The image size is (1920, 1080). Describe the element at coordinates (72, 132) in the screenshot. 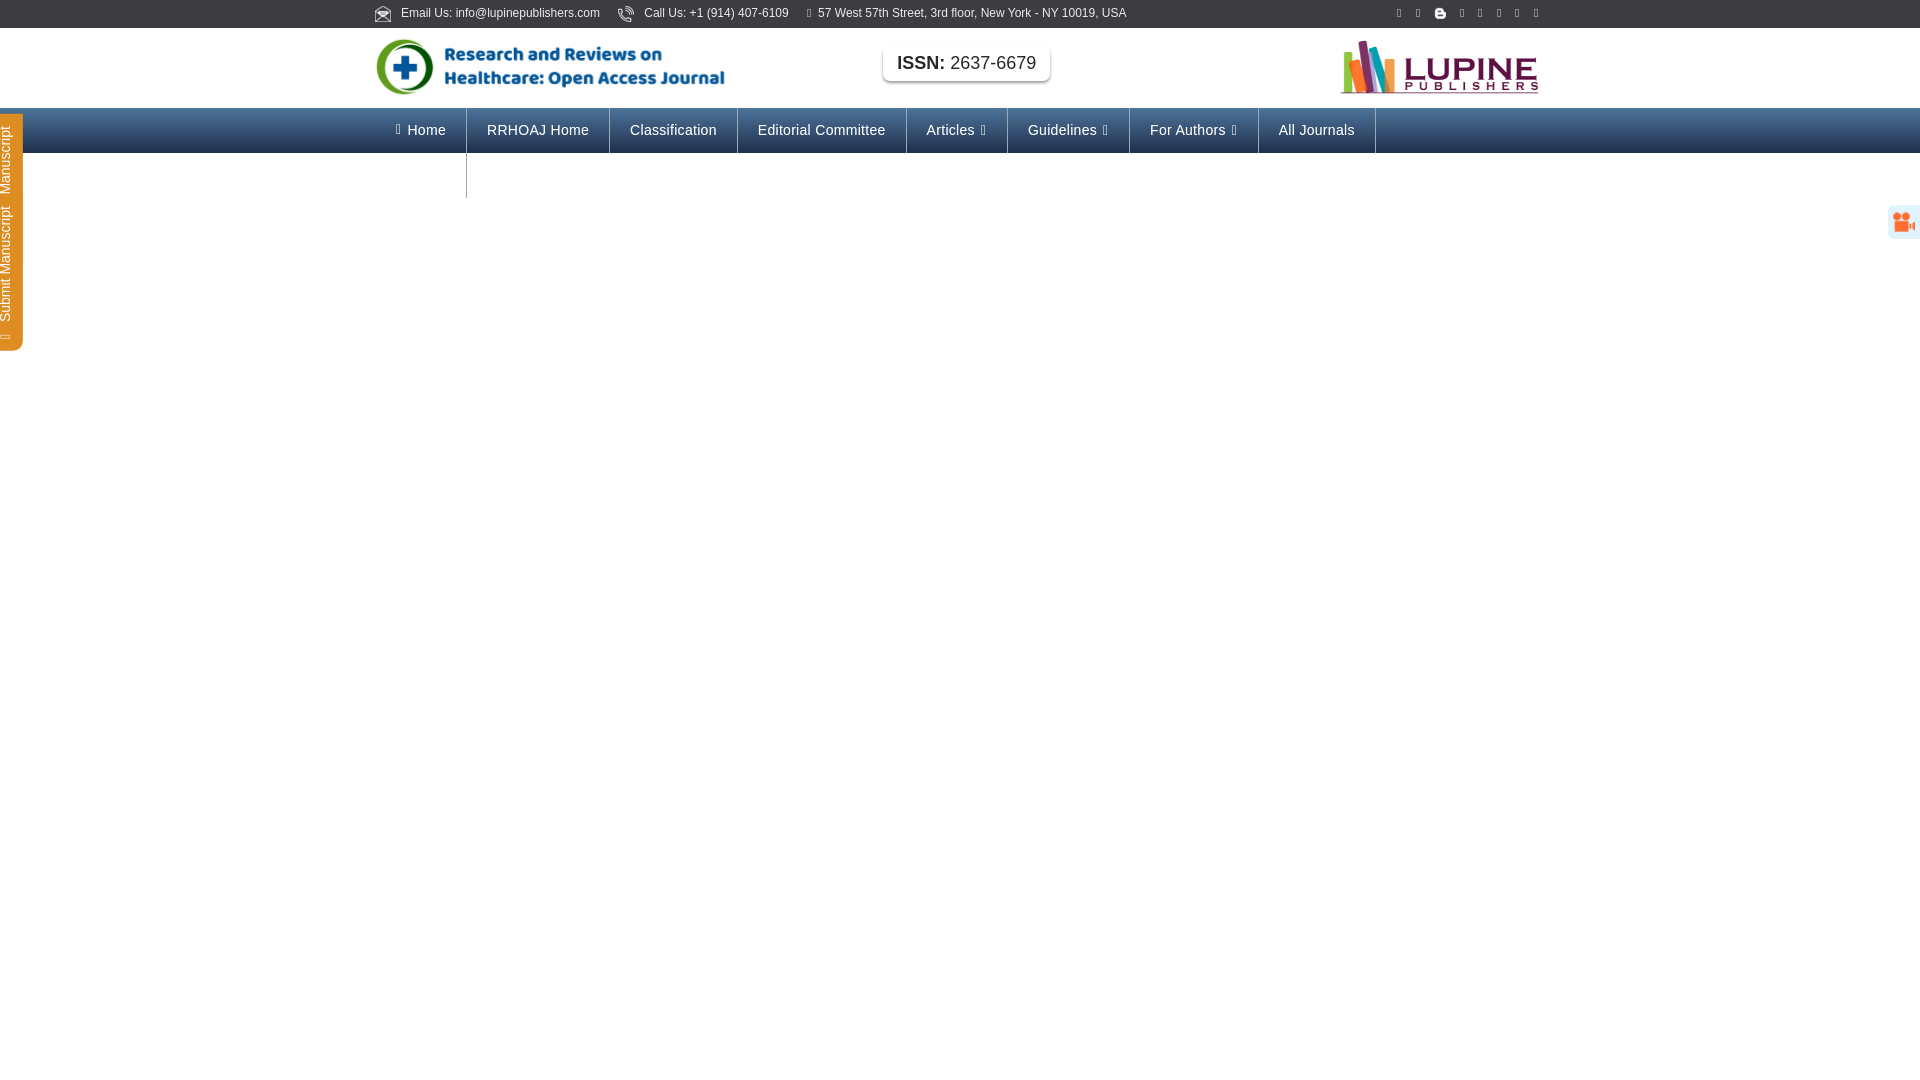

I see `  Submit Manuscript` at that location.